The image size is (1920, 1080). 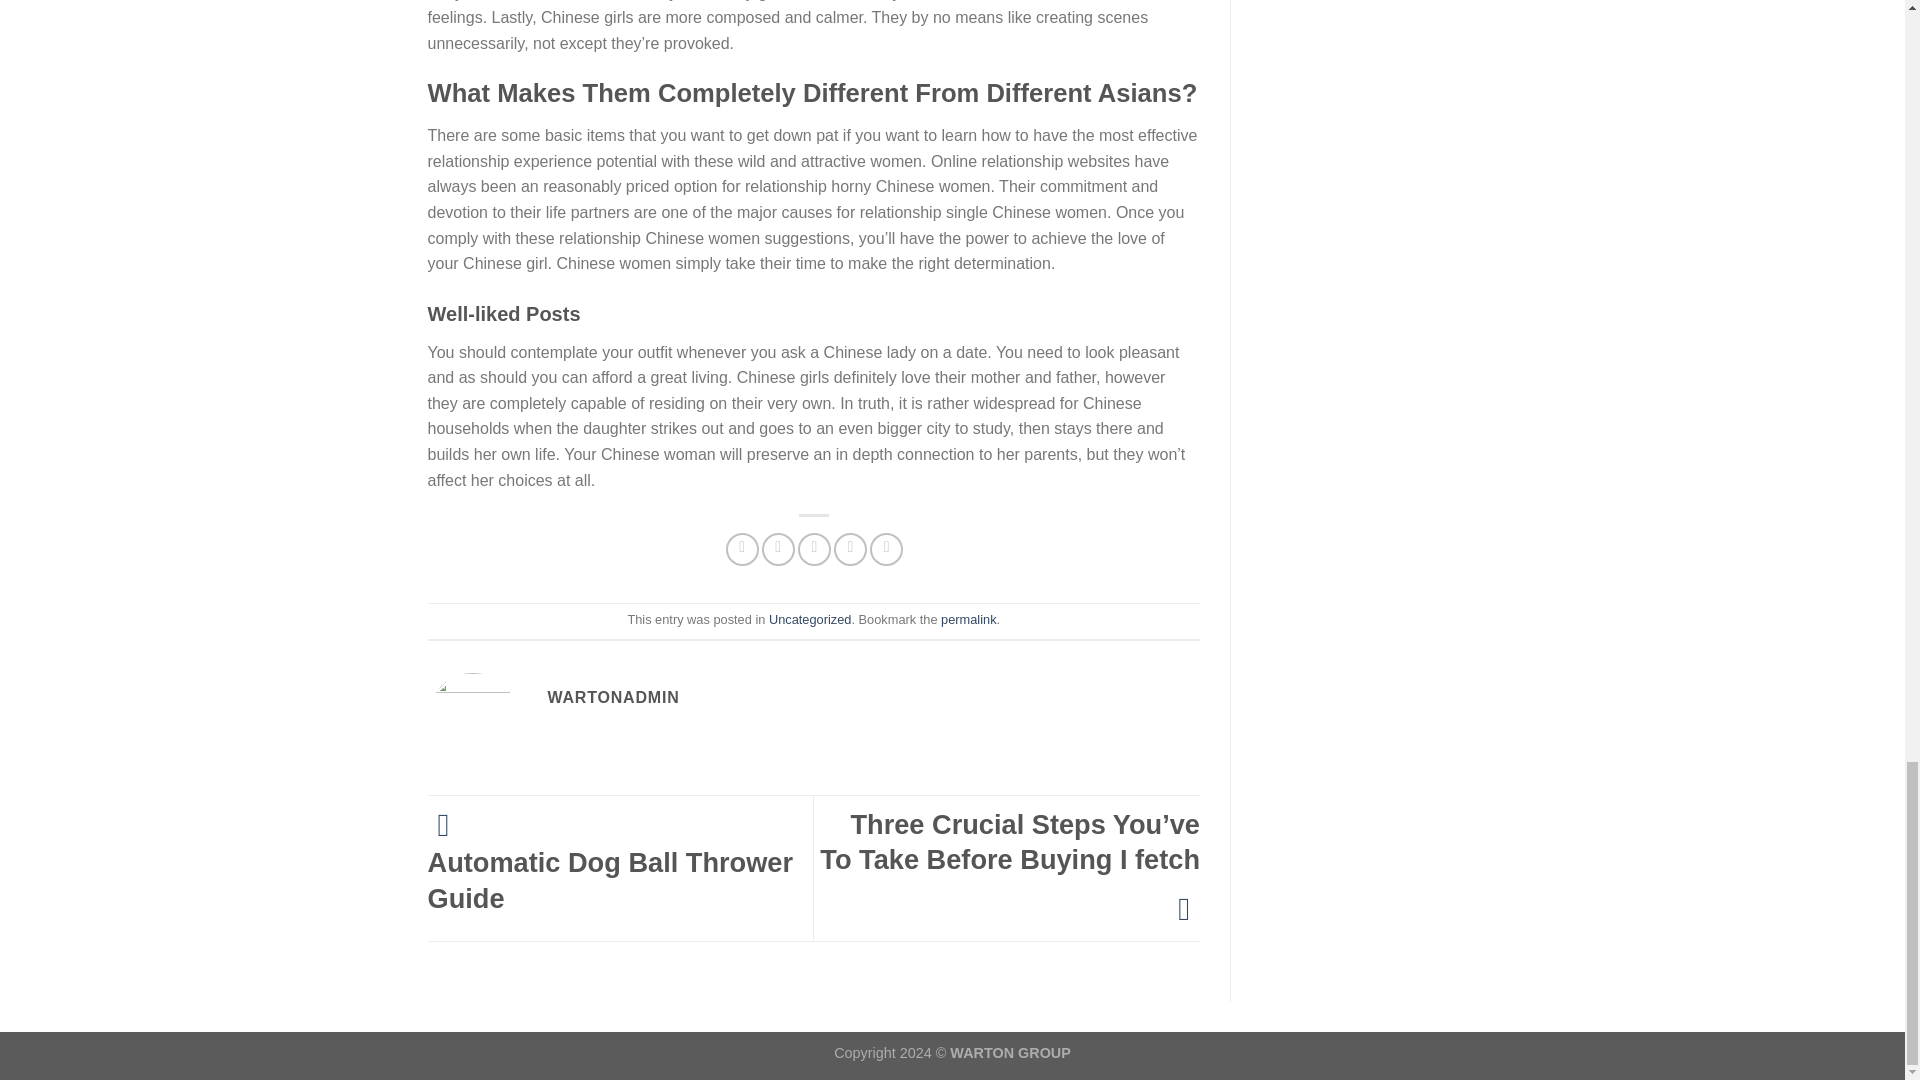 What do you see at coordinates (621, 866) in the screenshot?
I see `Automatic Dog Ball Thrower Guide` at bounding box center [621, 866].